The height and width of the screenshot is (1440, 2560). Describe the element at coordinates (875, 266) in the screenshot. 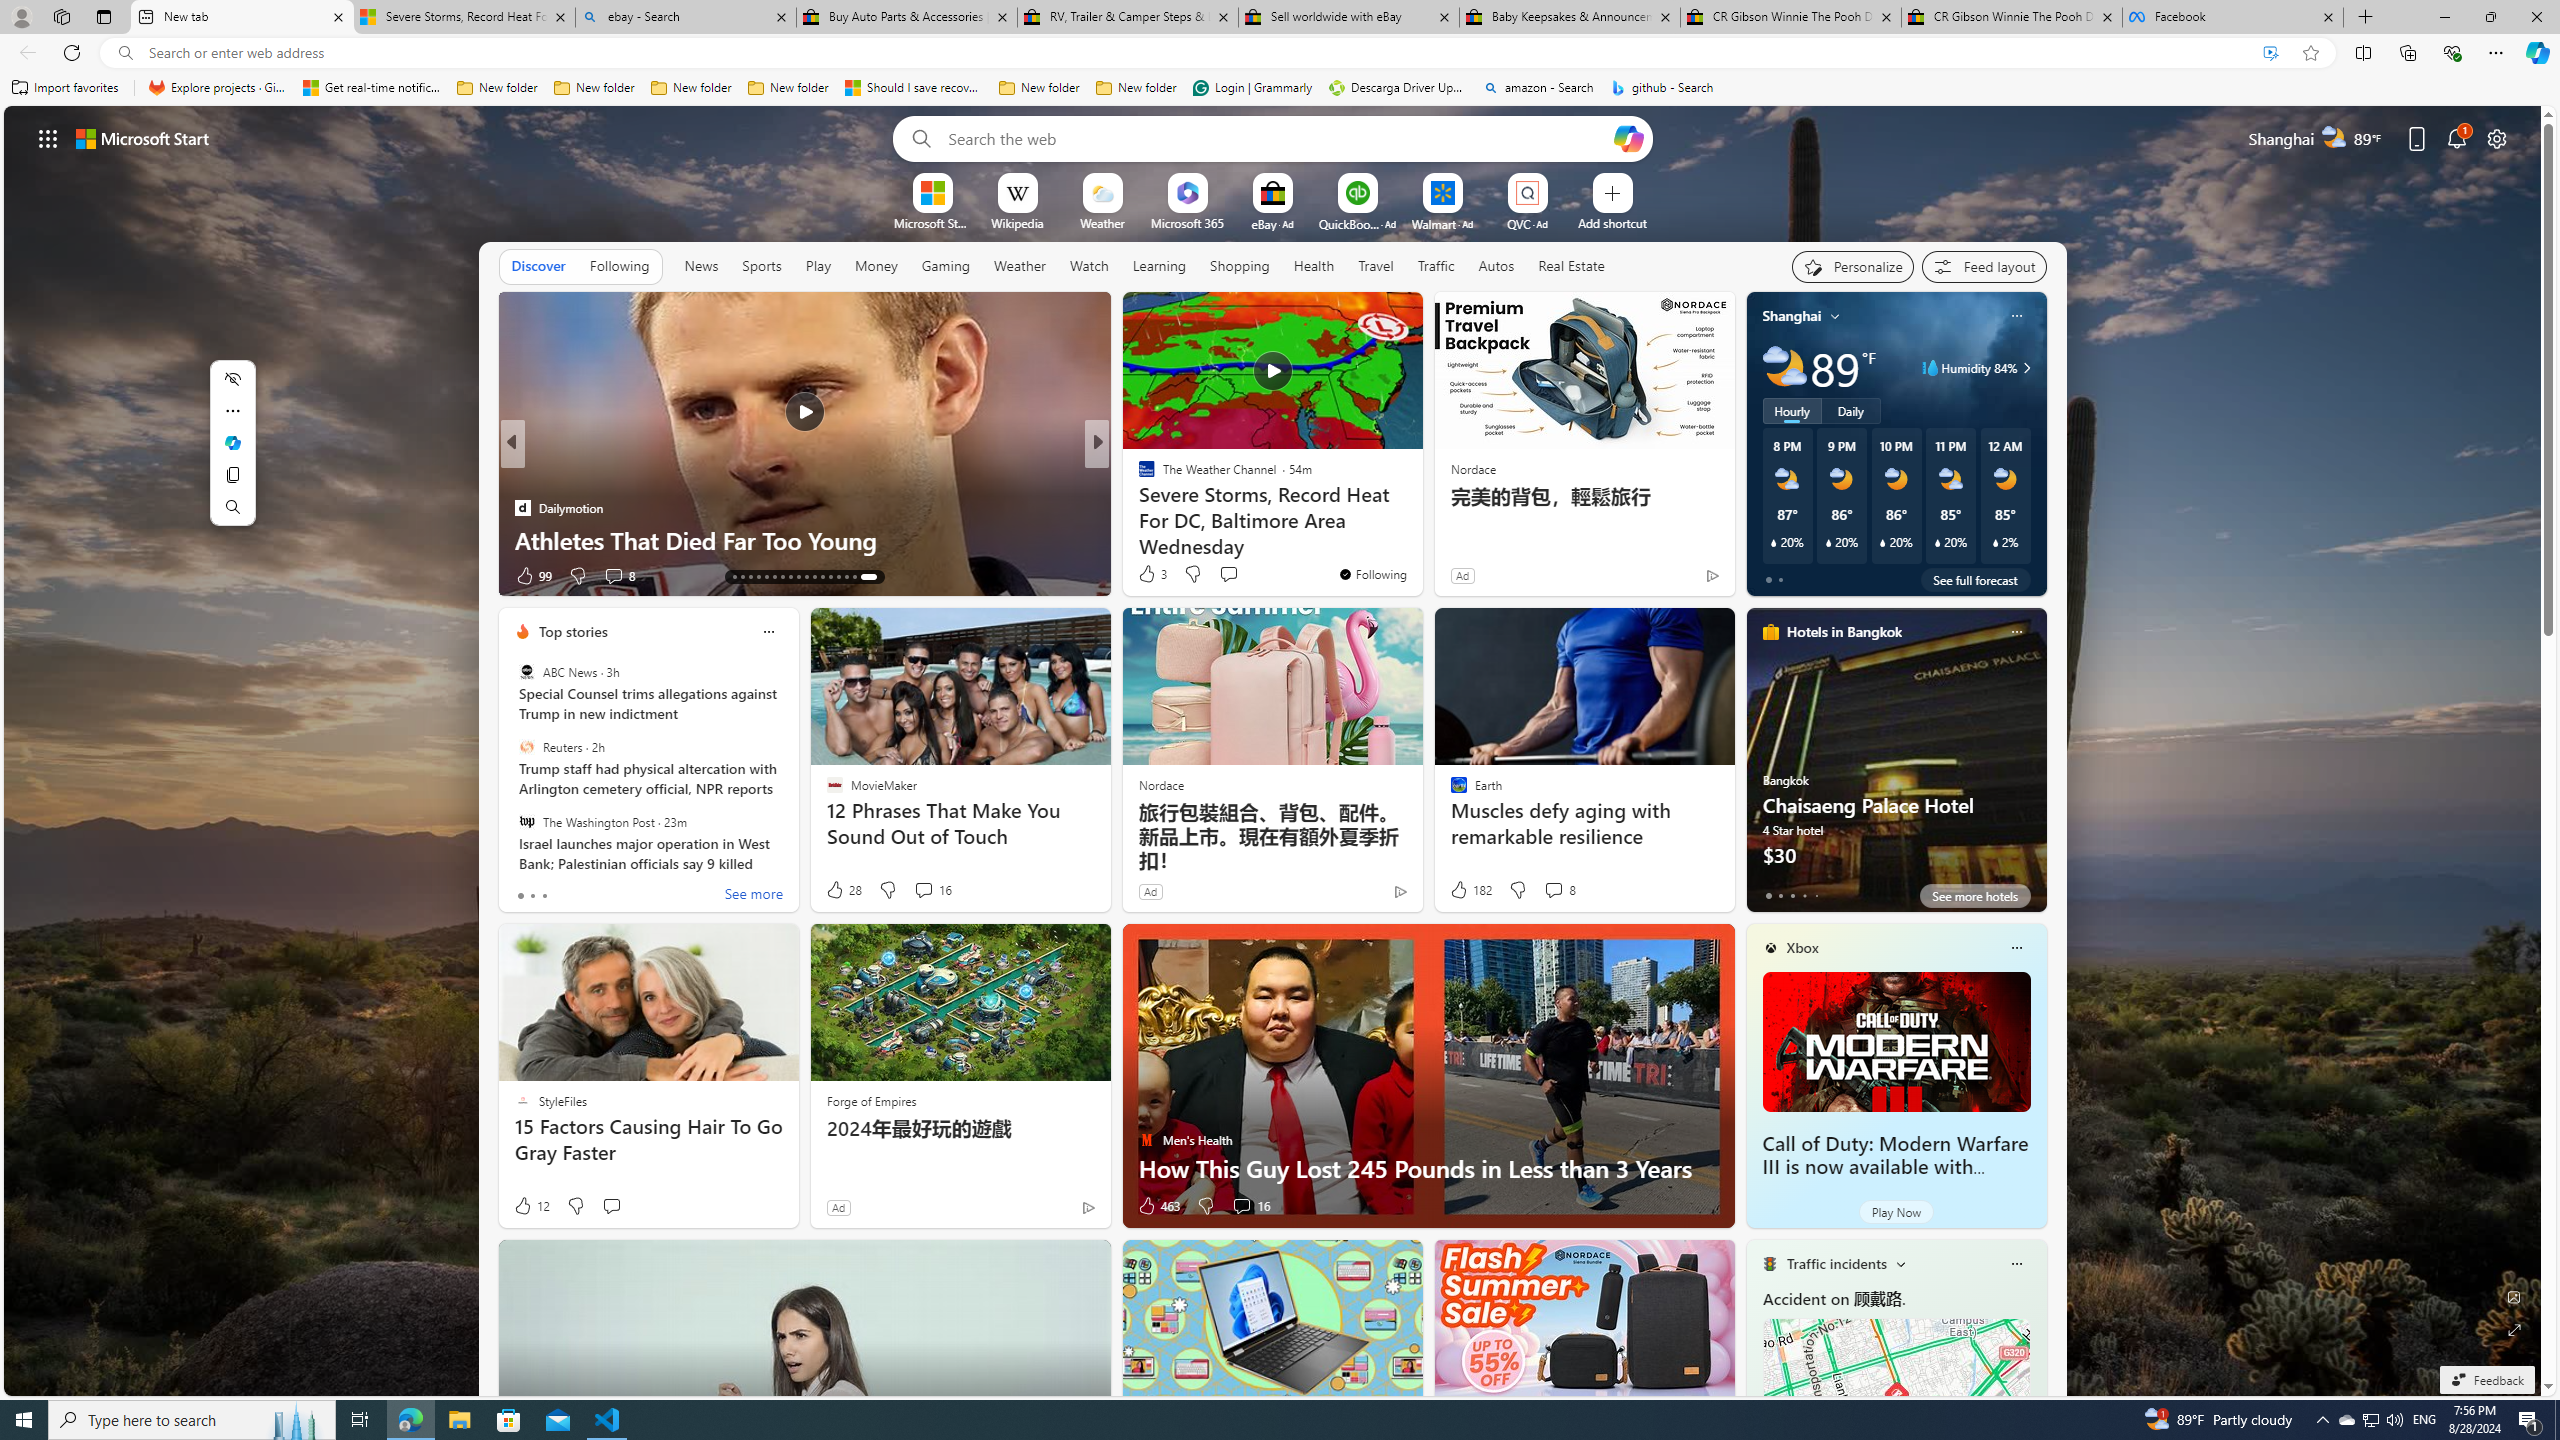

I see `Money` at that location.